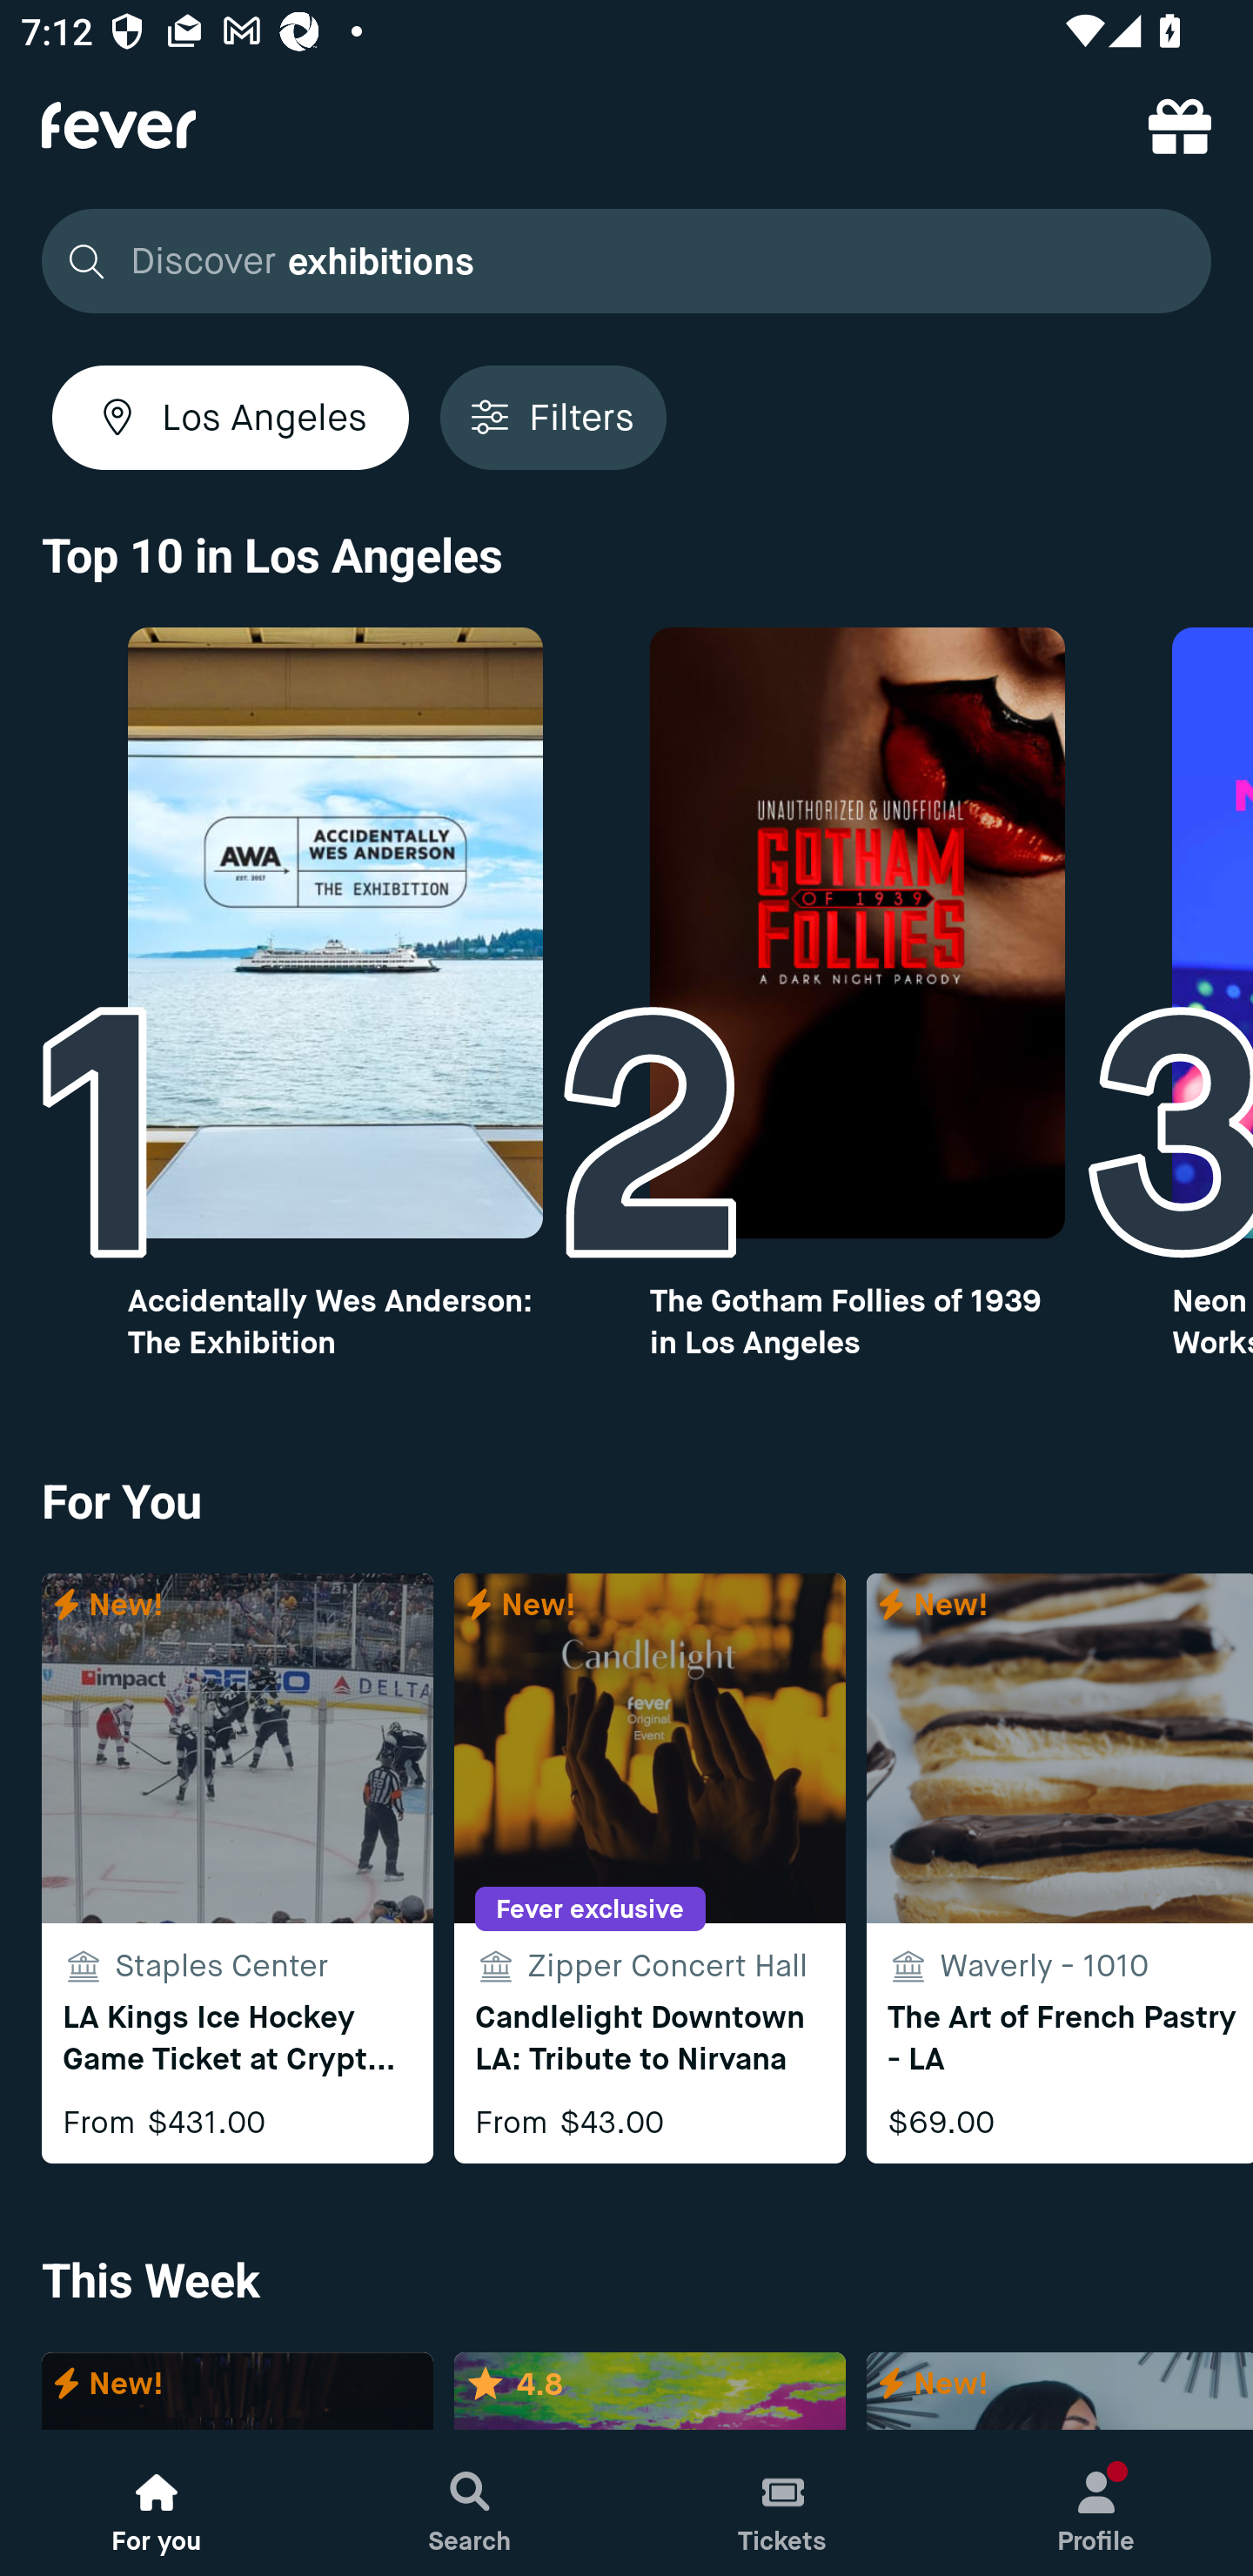 The height and width of the screenshot is (2576, 1253). I want to click on Filters, so click(553, 417).